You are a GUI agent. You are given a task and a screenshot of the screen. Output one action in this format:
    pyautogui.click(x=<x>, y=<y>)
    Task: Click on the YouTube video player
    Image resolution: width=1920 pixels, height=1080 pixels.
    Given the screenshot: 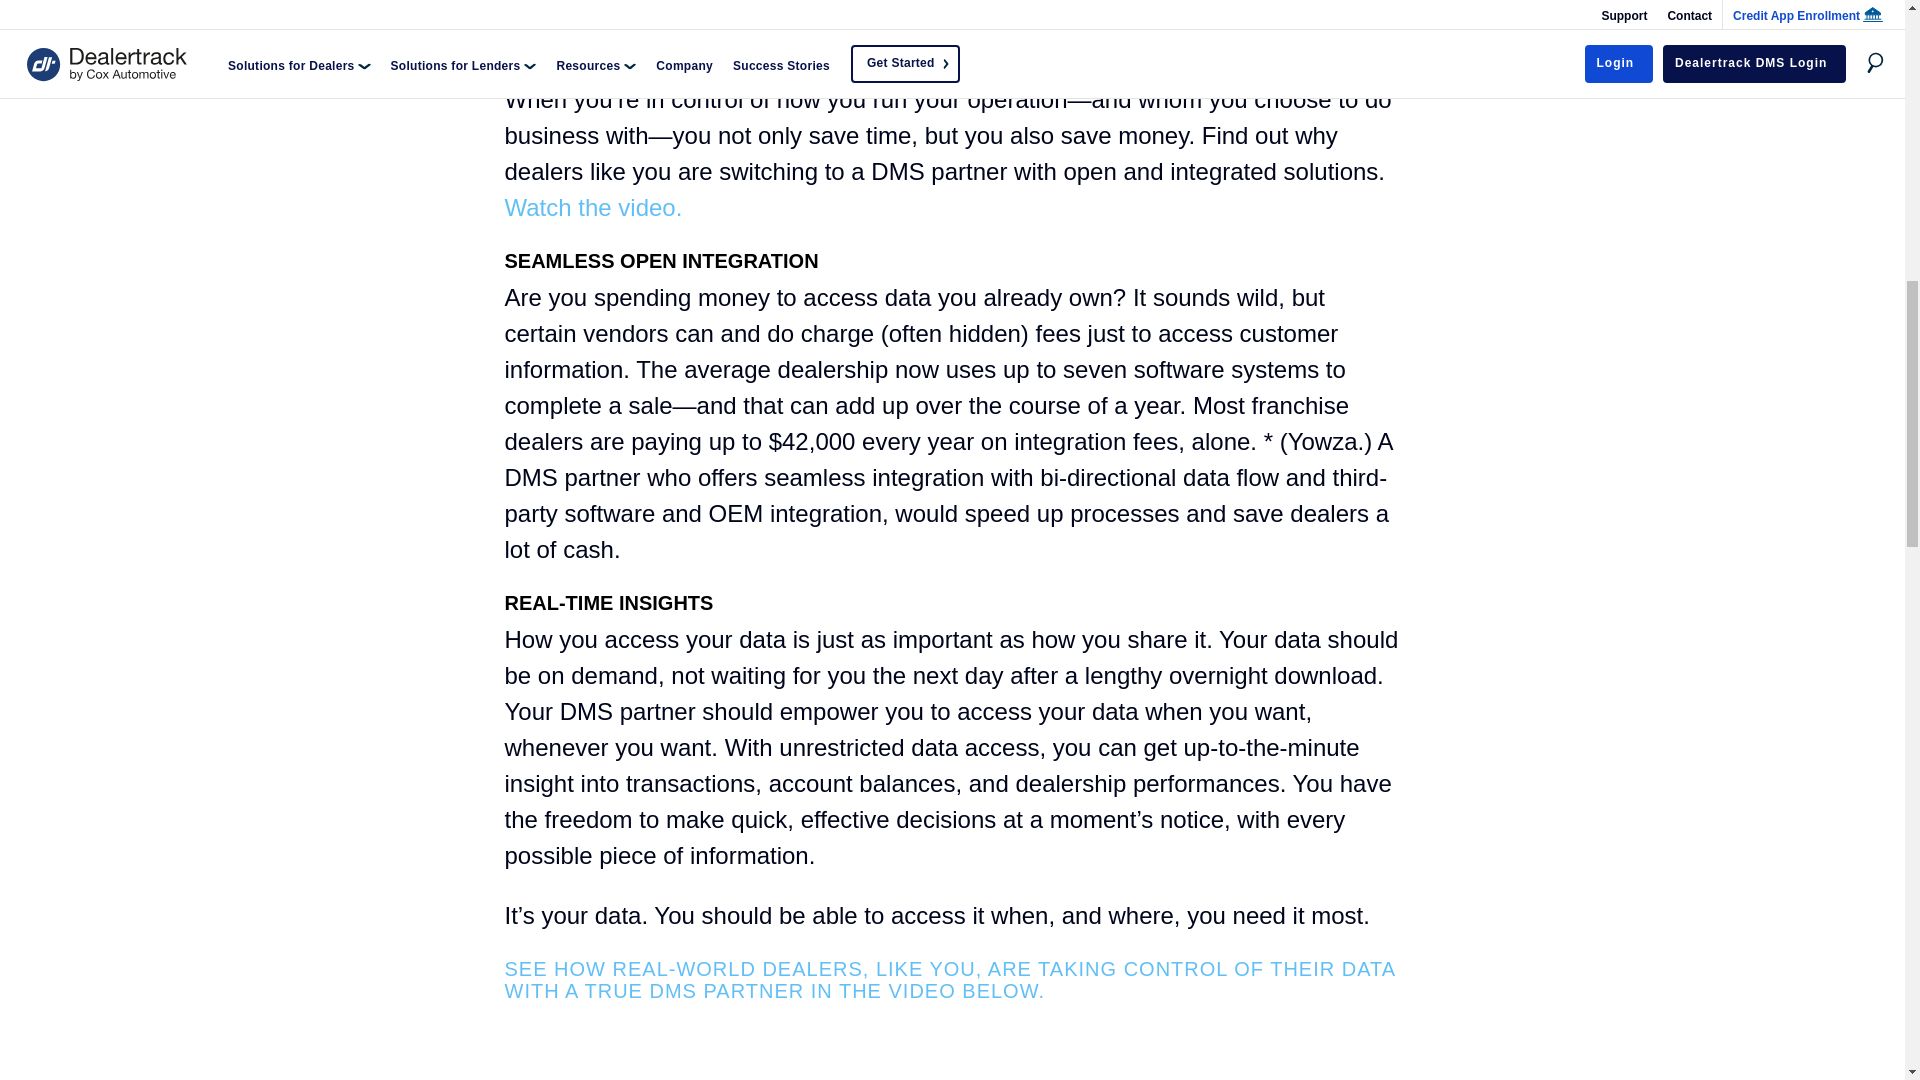 What is the action you would take?
    pyautogui.click(x=951, y=1044)
    